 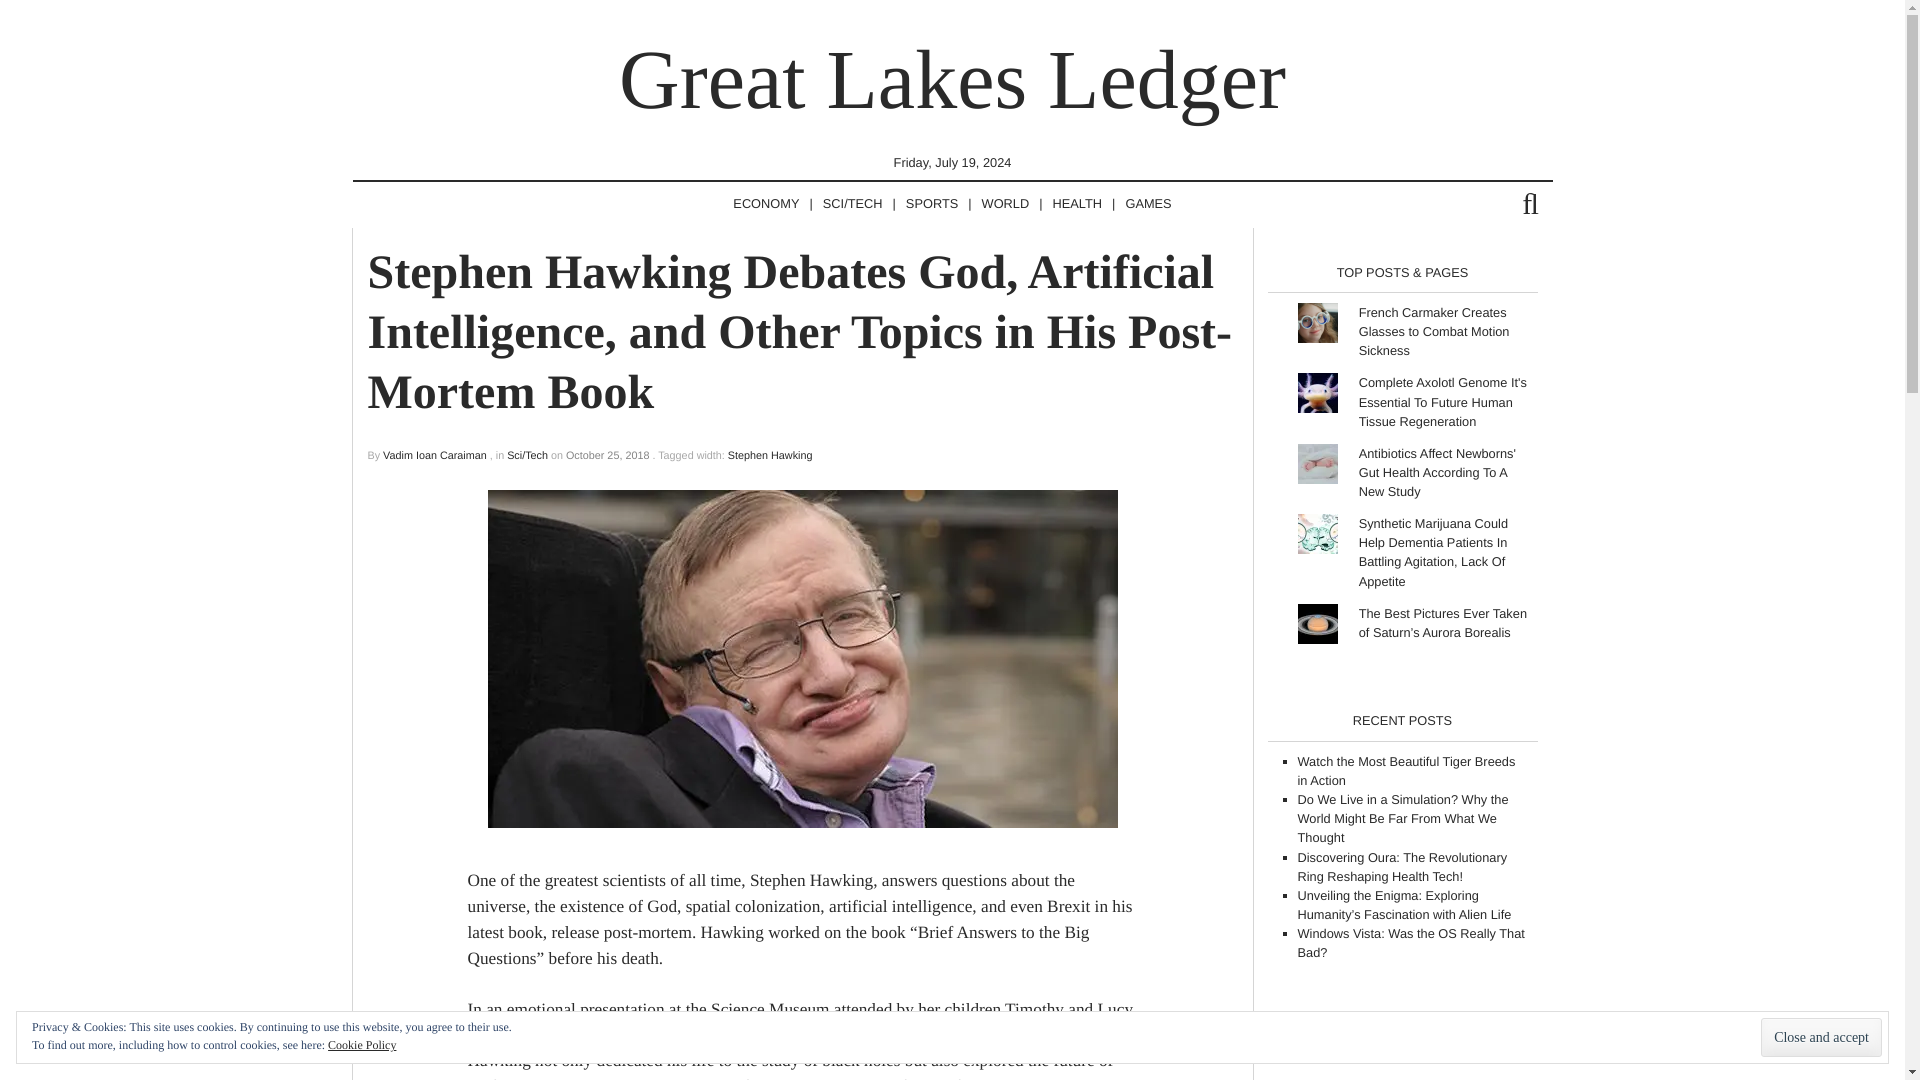 I want to click on SPORTS, so click(x=932, y=204).